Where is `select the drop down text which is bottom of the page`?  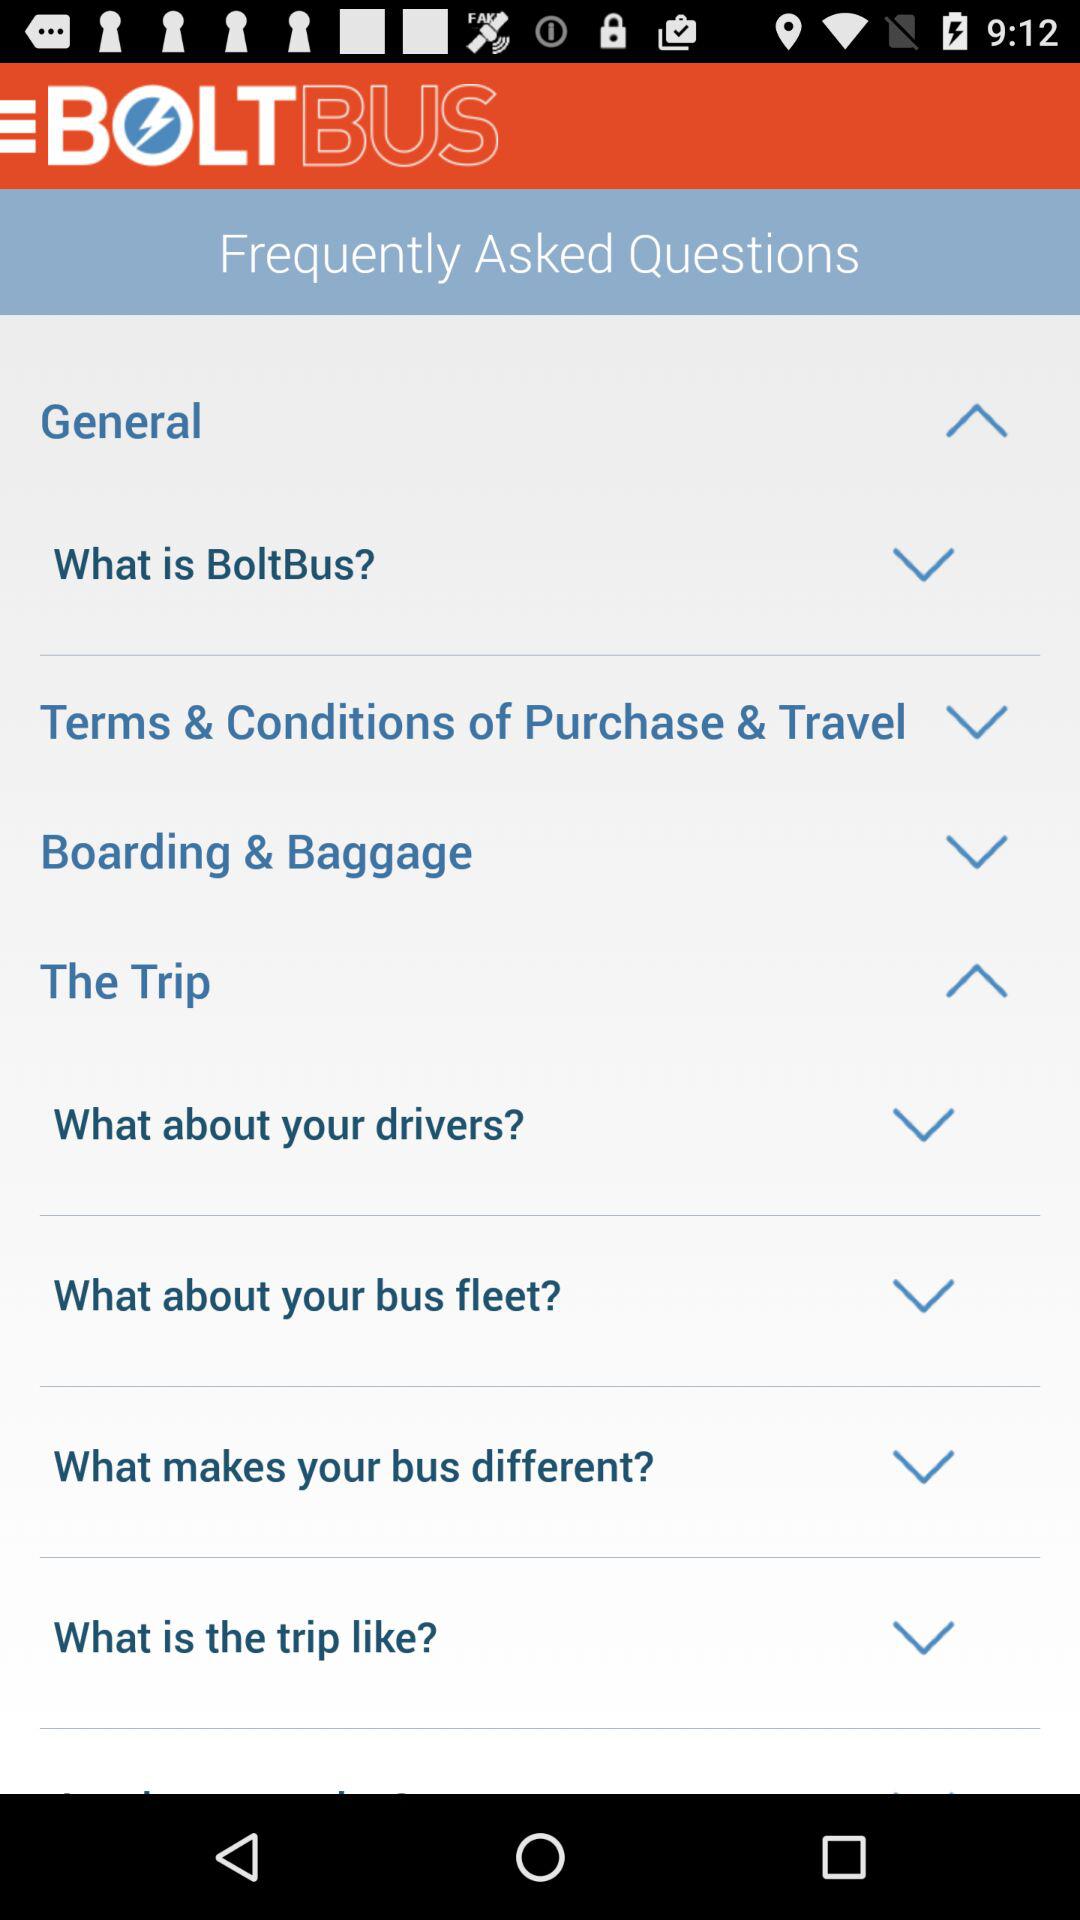
select the drop down text which is bottom of the page is located at coordinates (540, 1636).